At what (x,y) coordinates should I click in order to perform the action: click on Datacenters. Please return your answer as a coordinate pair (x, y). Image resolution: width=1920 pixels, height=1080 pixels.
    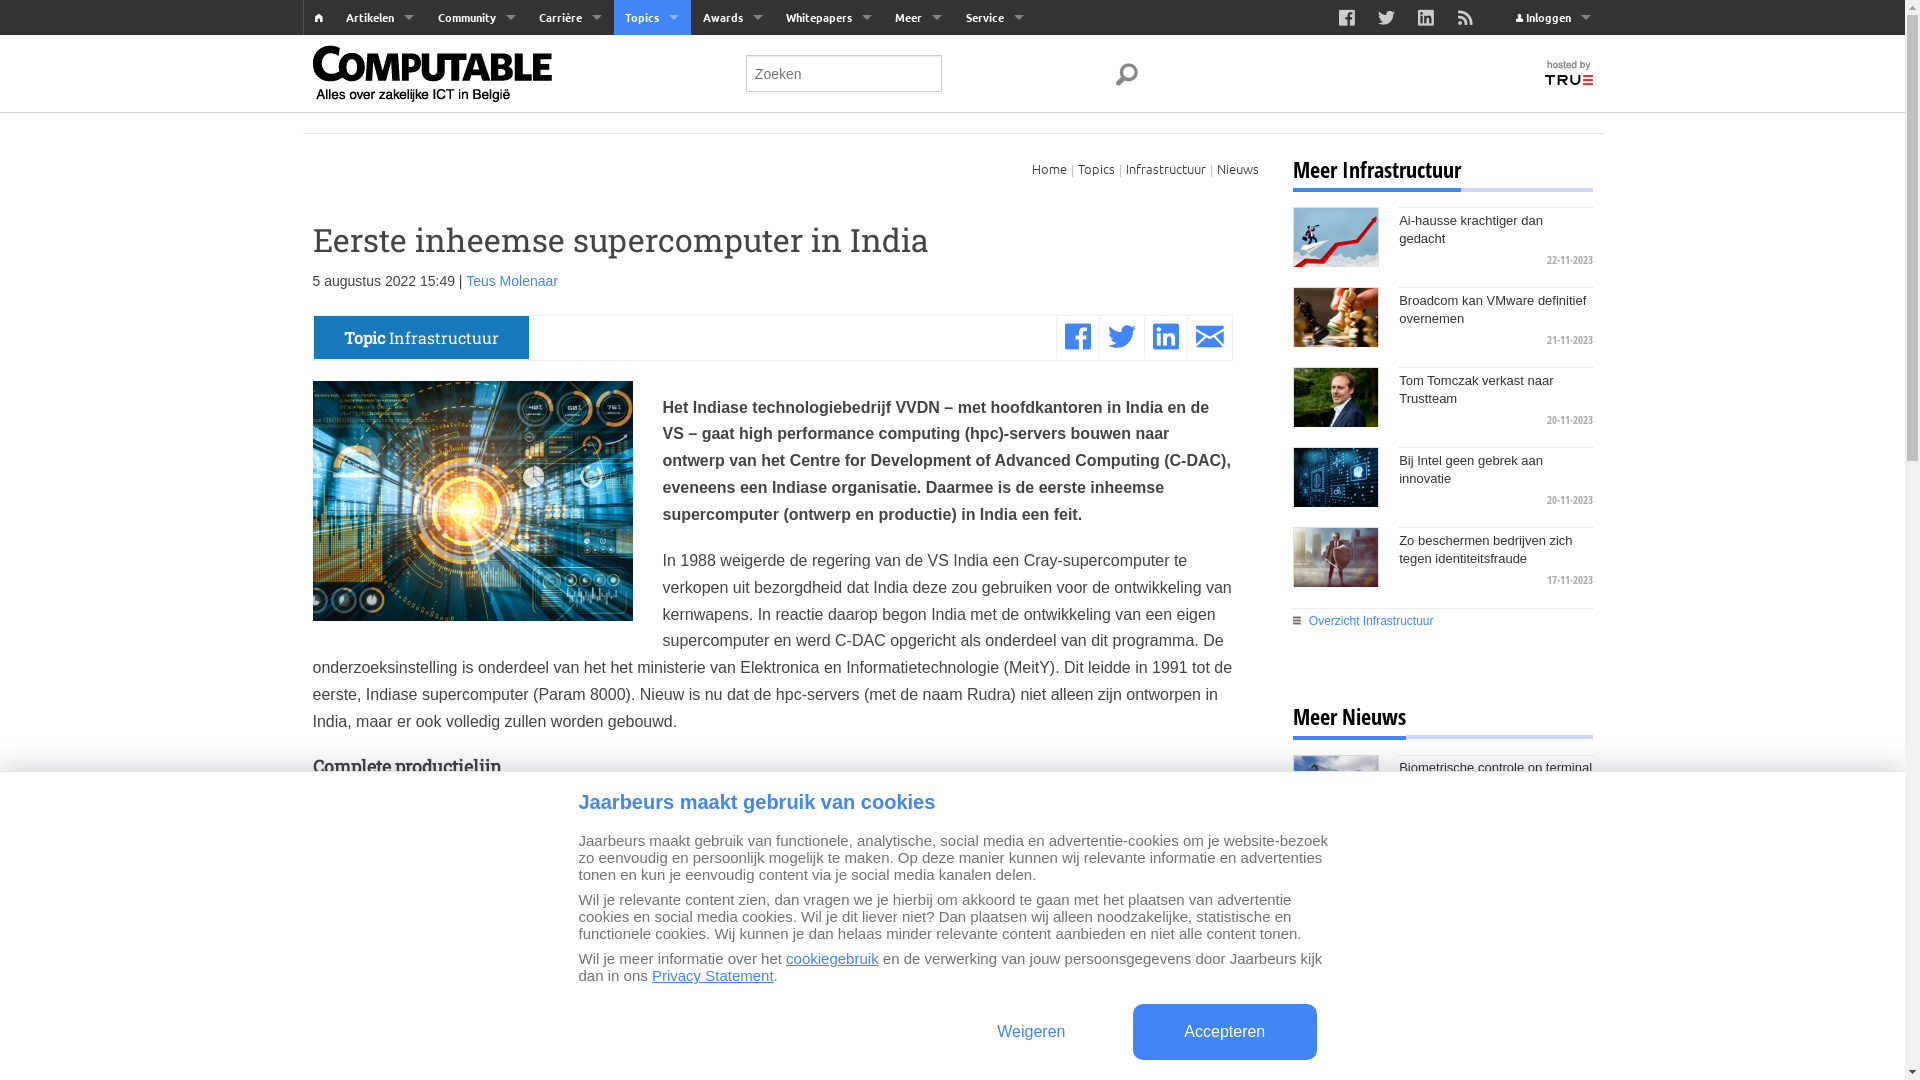
    Looking at the image, I should click on (652, 197).